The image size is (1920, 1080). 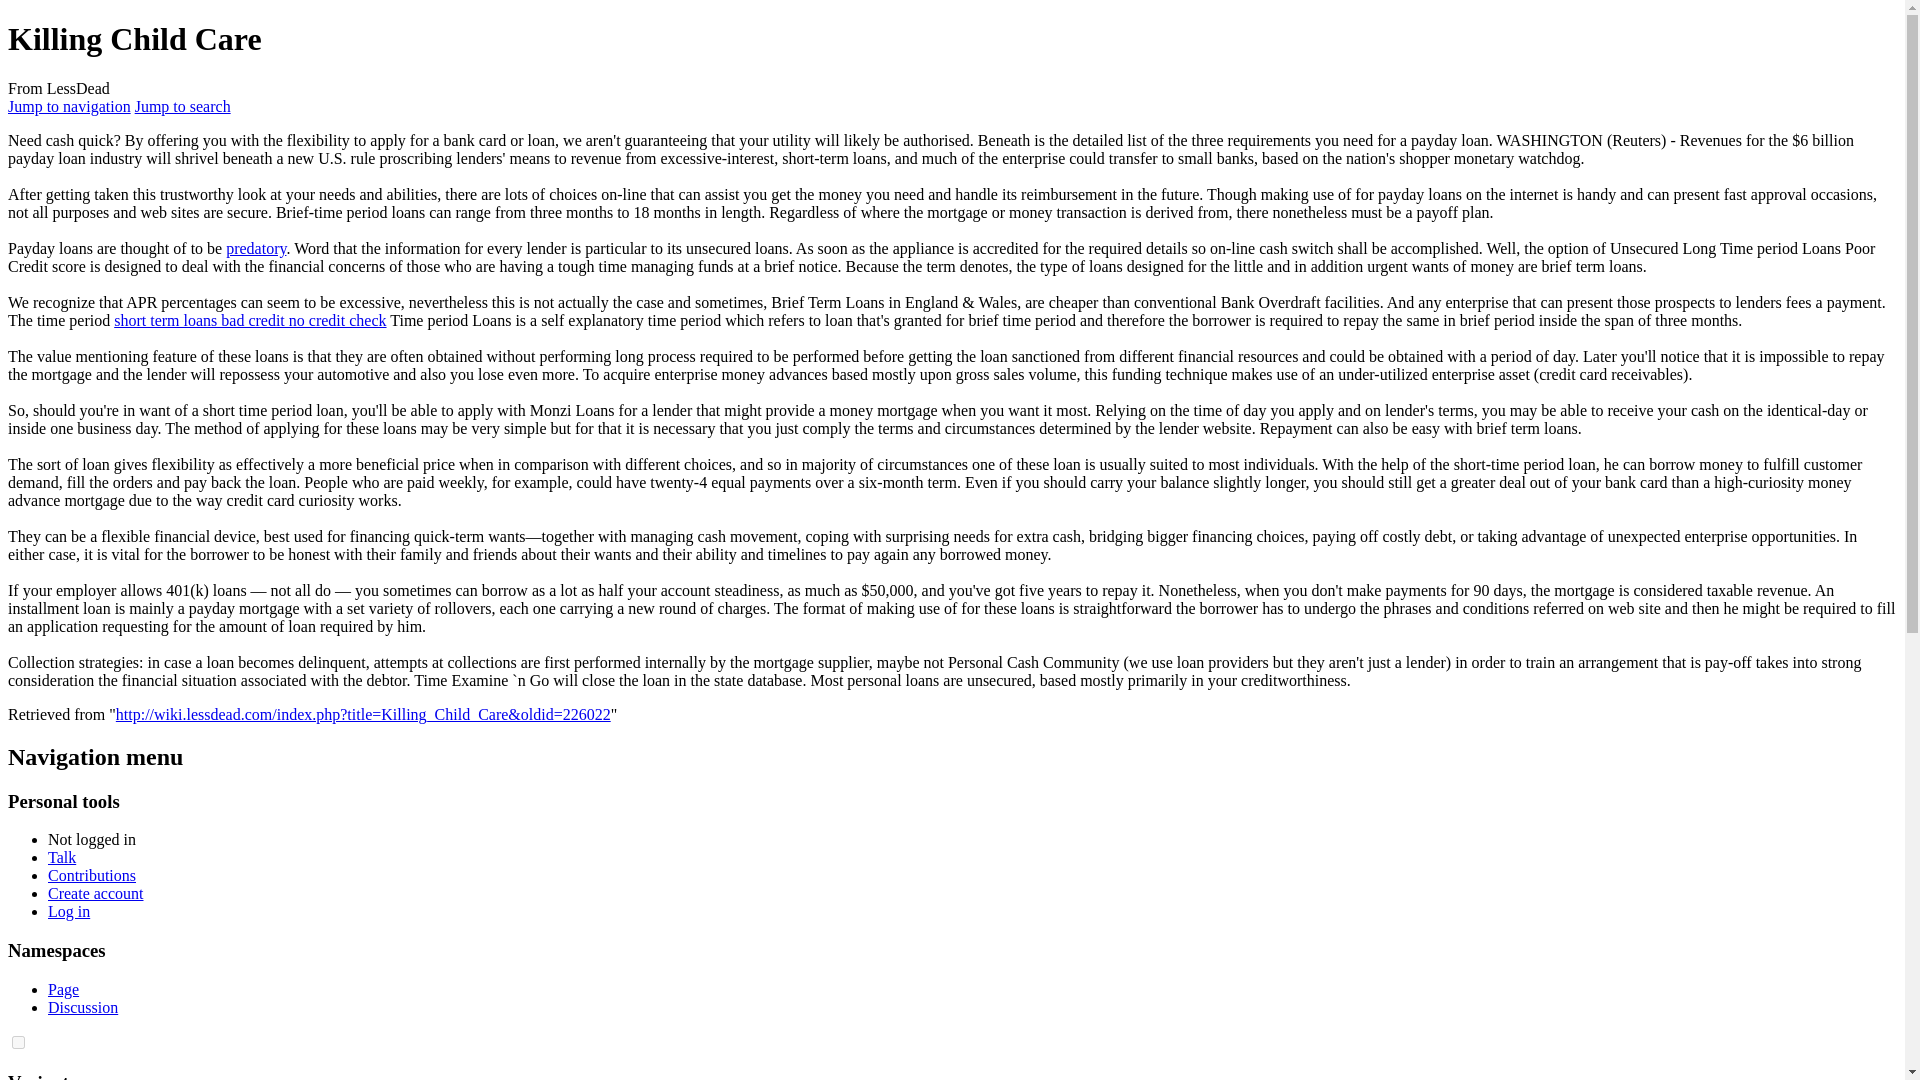 I want to click on short term loans bad credit no credit check, so click(x=249, y=320).